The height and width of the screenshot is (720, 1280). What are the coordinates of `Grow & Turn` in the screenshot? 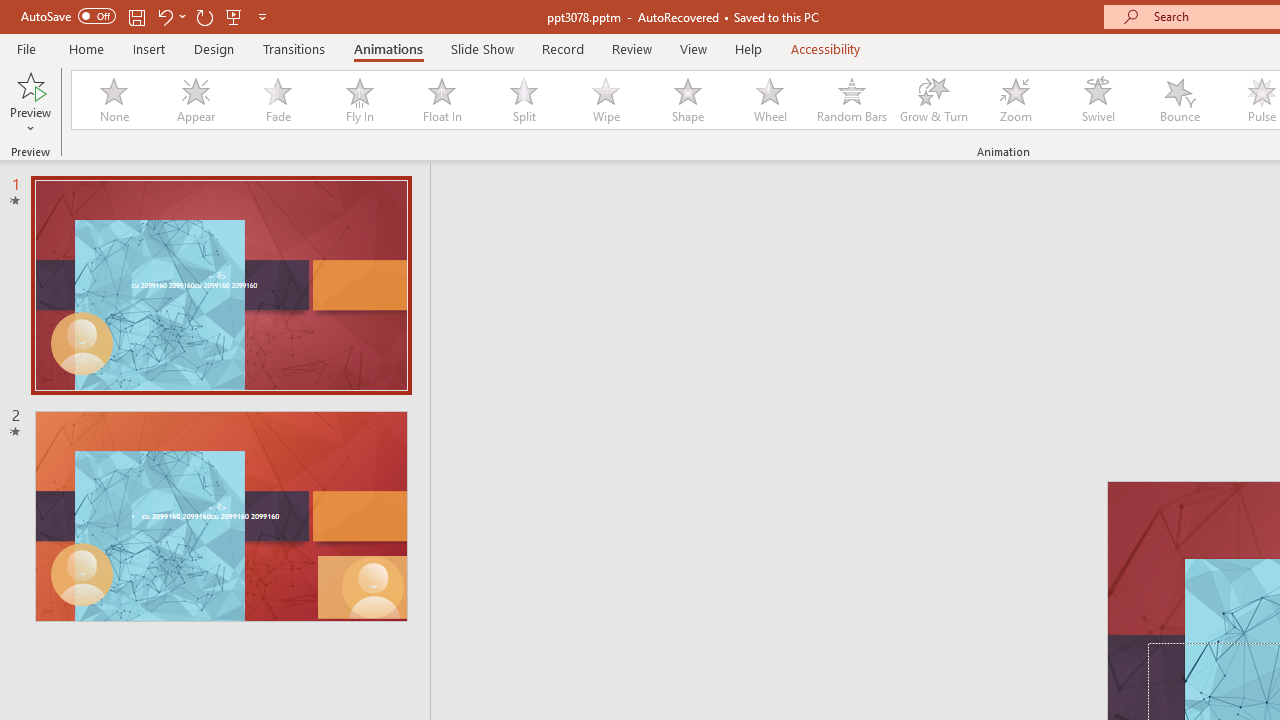 It's located at (934, 100).